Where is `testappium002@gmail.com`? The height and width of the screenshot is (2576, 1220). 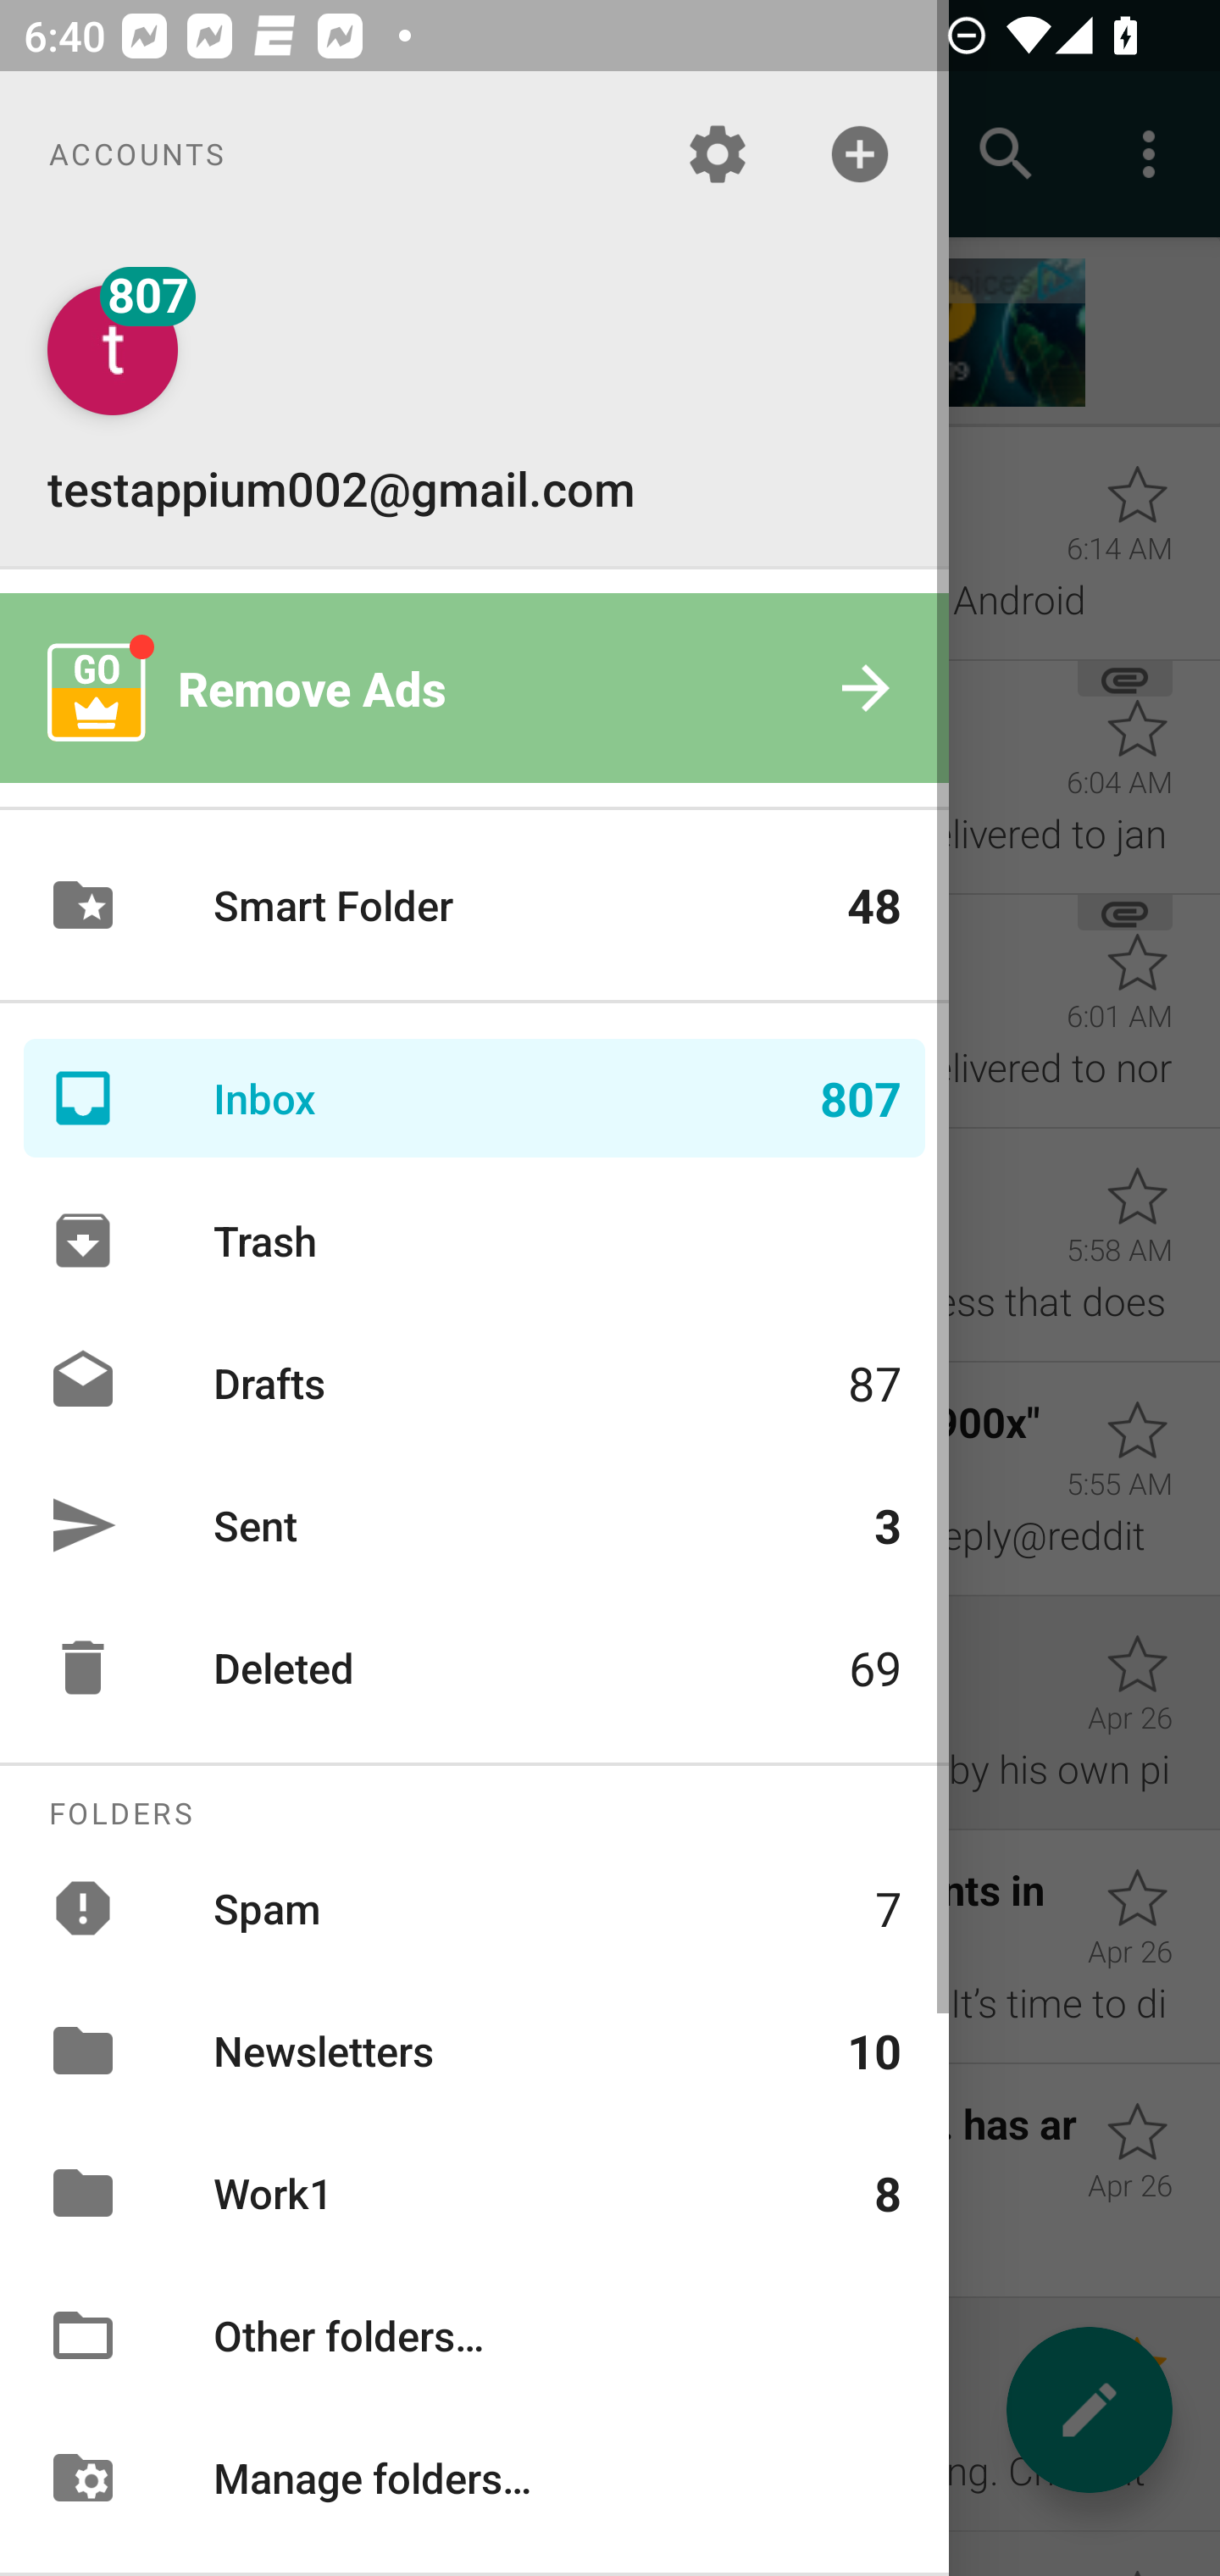
testappium002@gmail.com is located at coordinates (474, 402).